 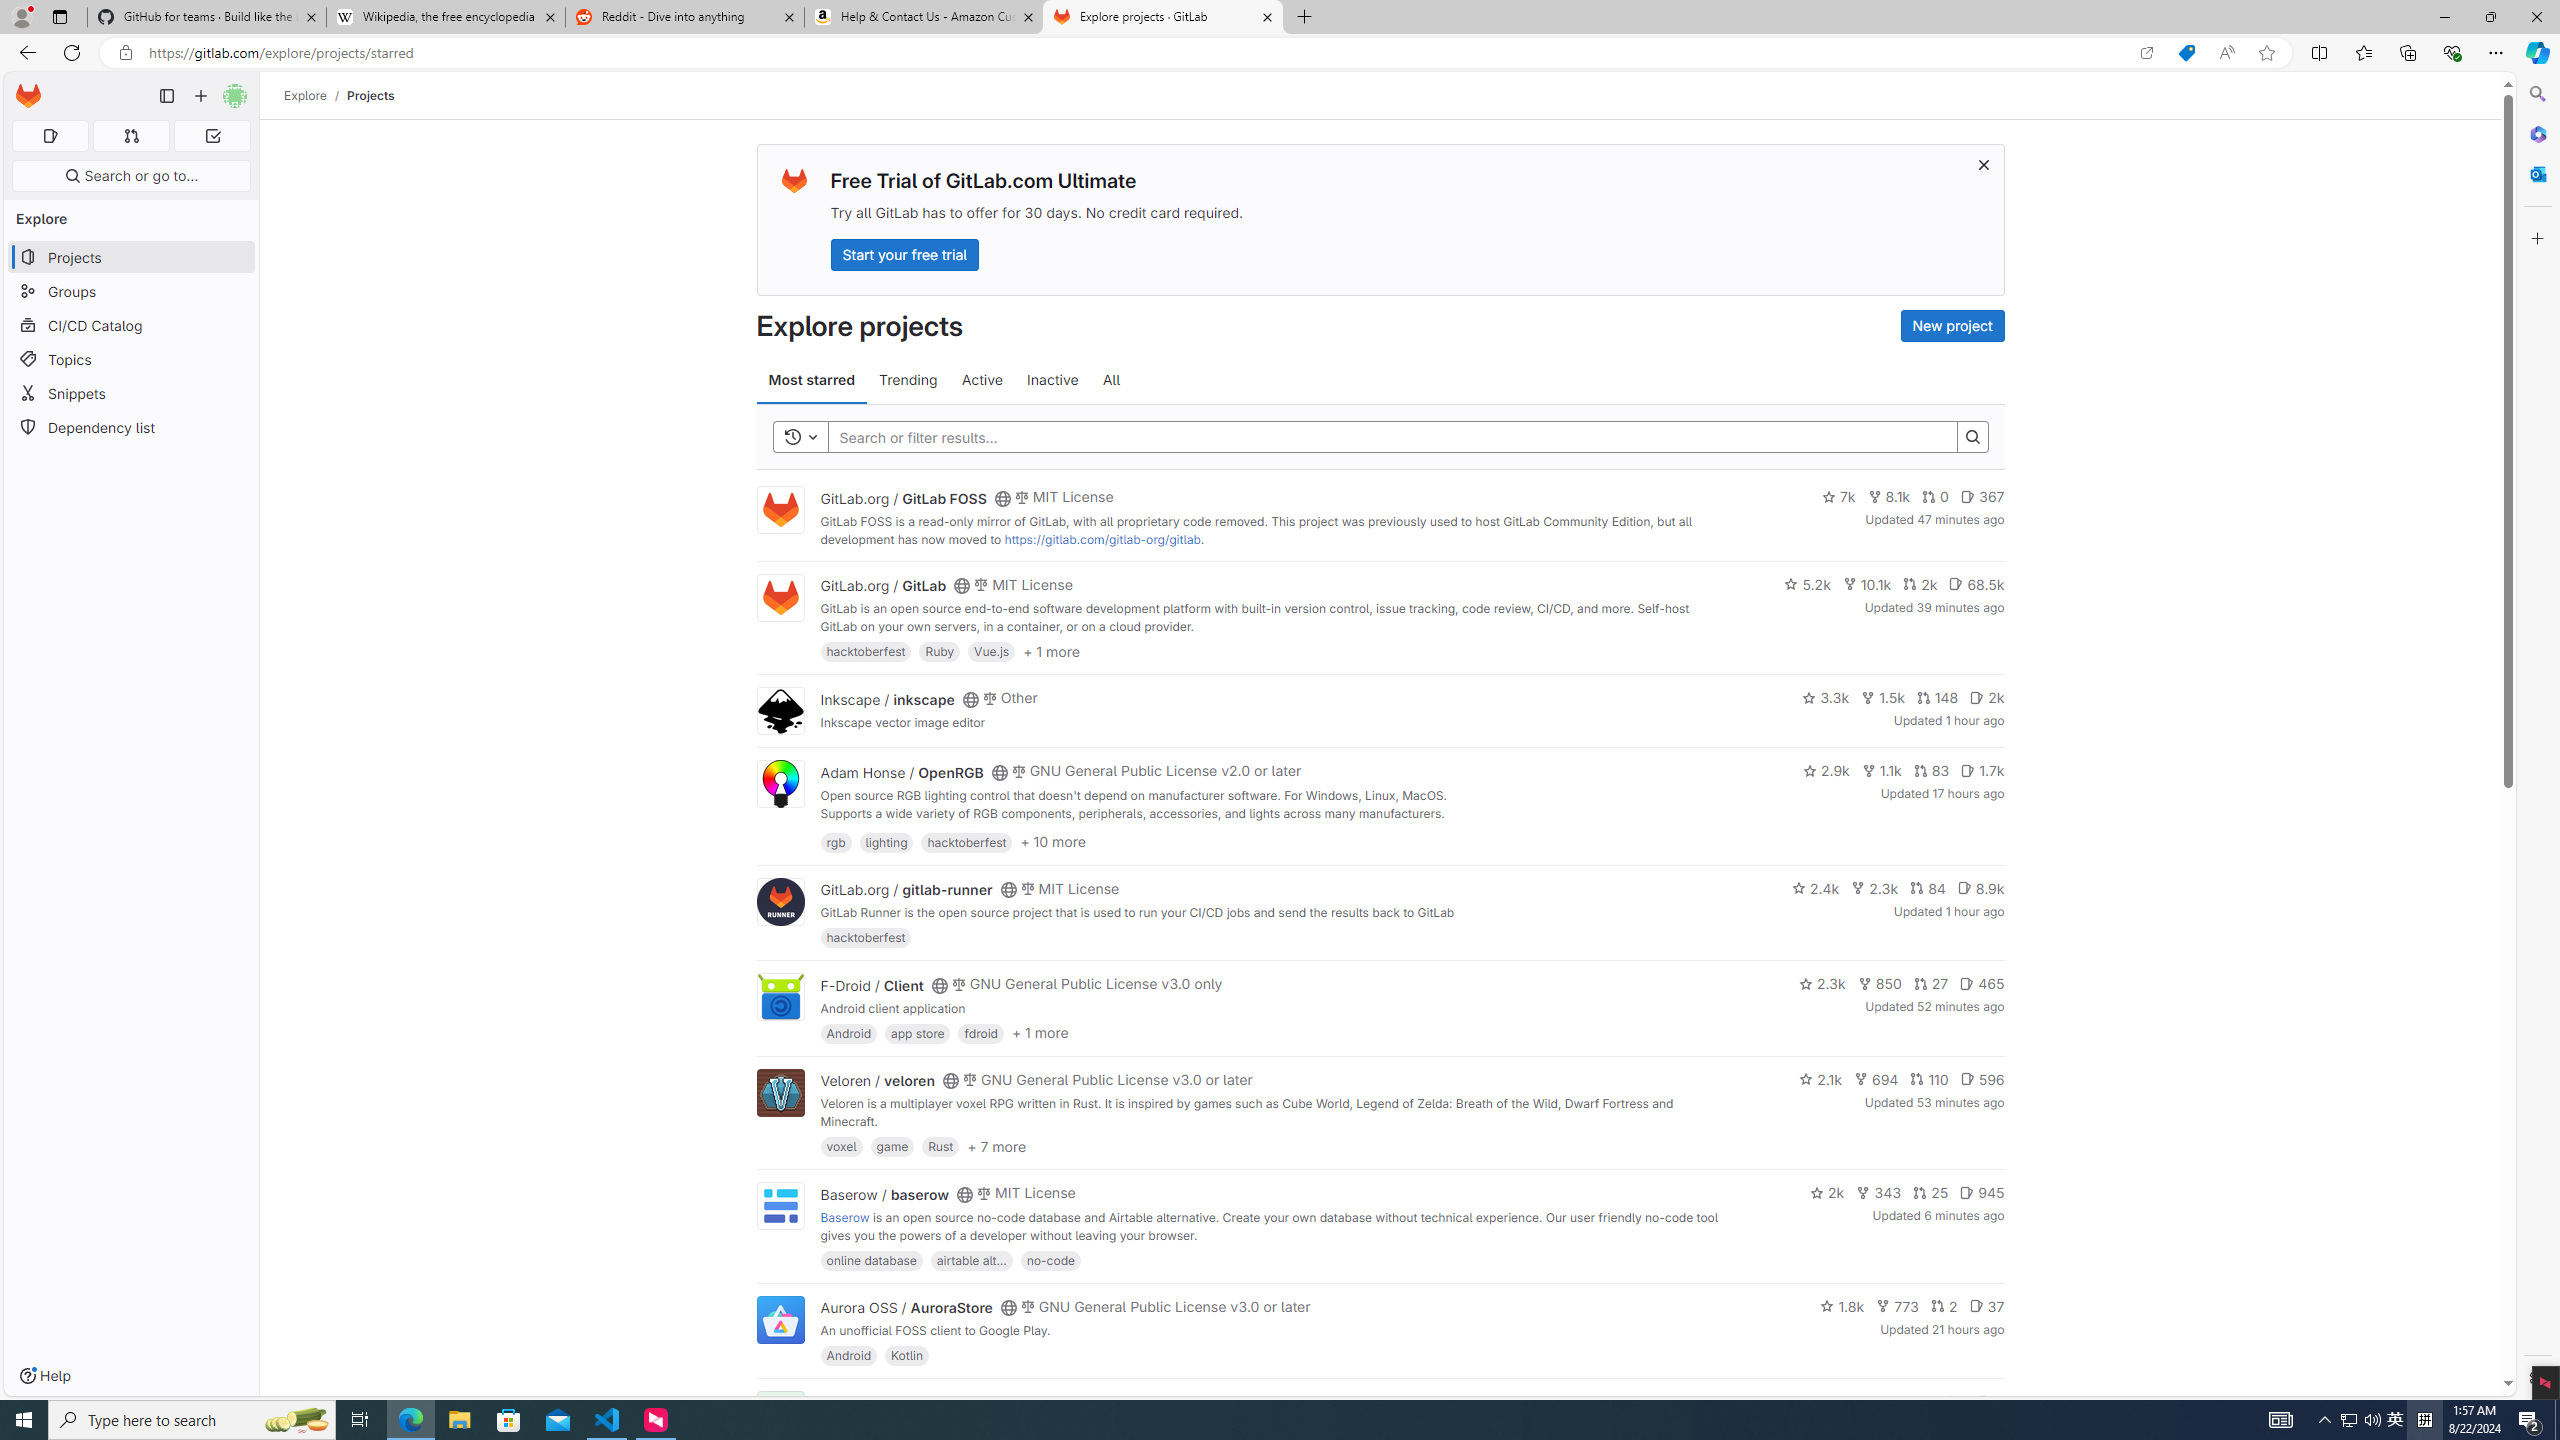 What do you see at coordinates (924, 17) in the screenshot?
I see `Help & Contact Us - Amazon Customer Service` at bounding box center [924, 17].